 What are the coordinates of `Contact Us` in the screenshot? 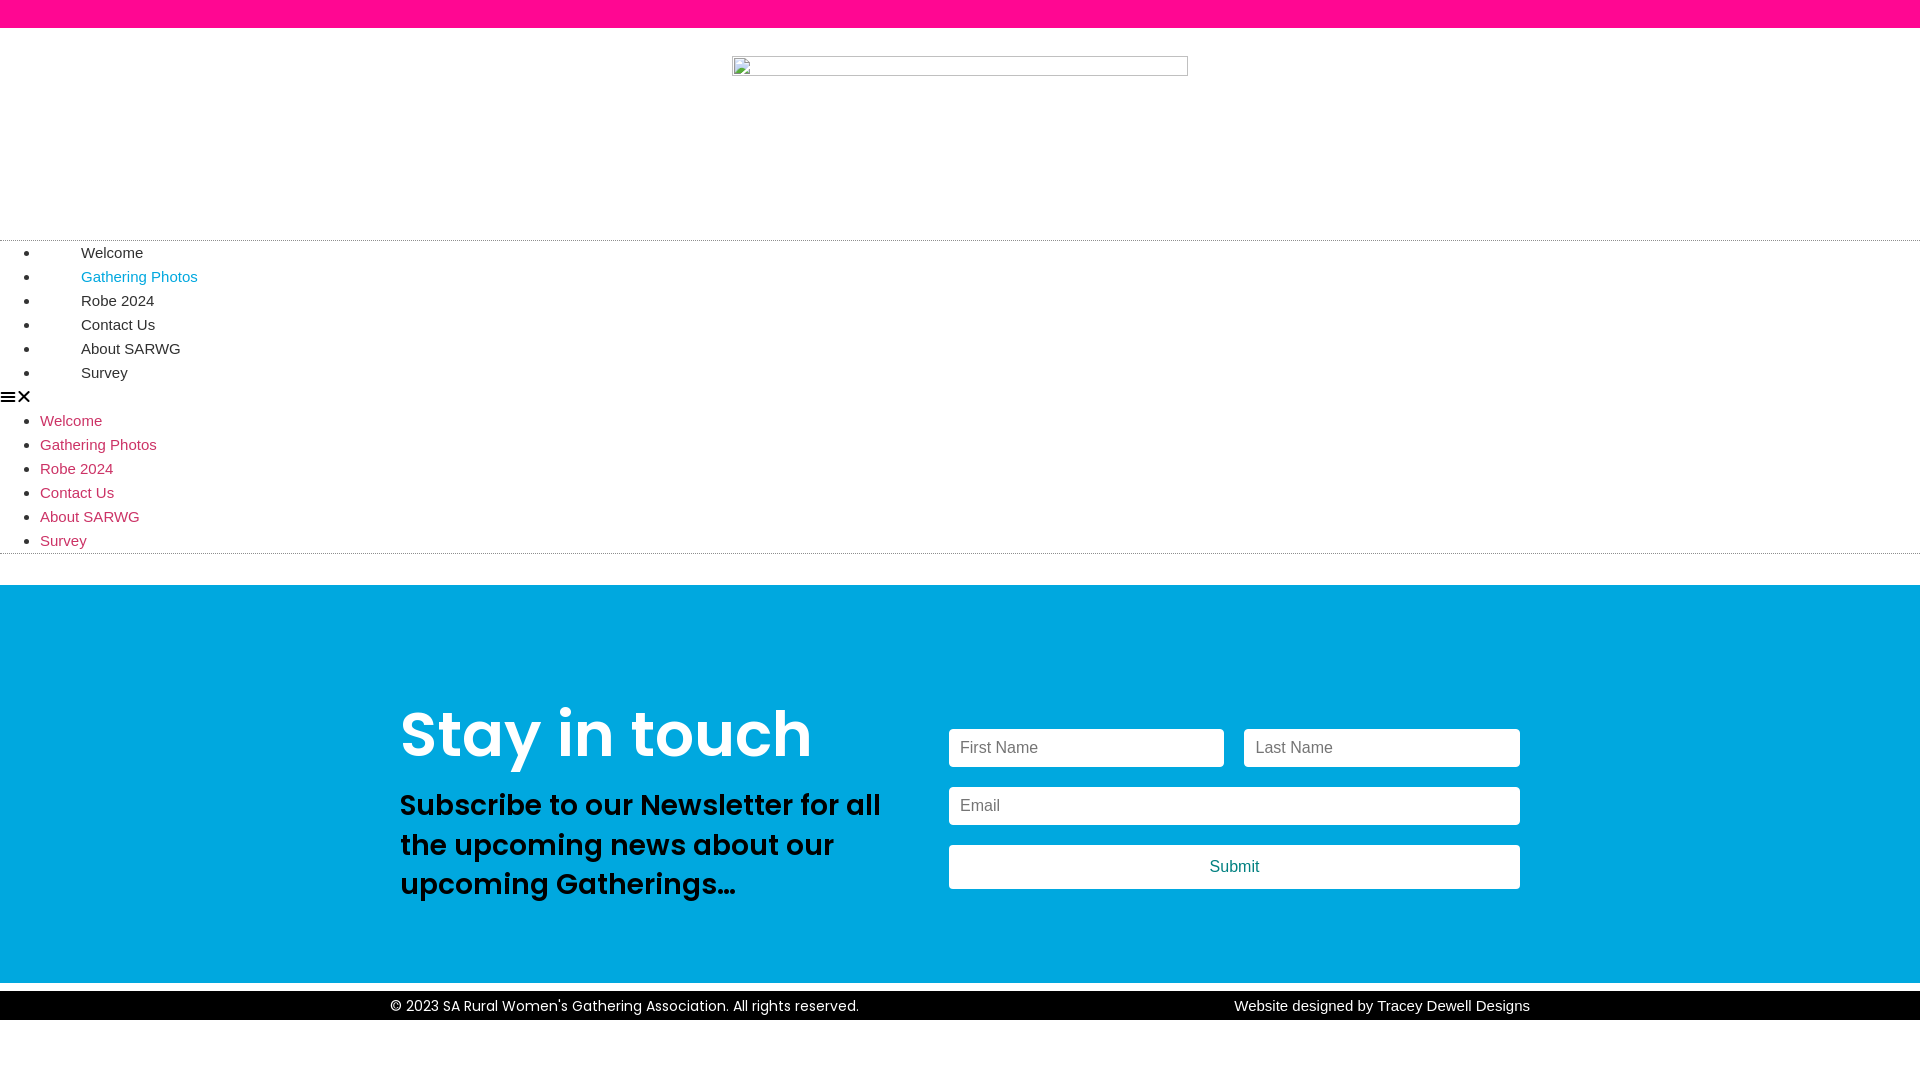 It's located at (77, 492).